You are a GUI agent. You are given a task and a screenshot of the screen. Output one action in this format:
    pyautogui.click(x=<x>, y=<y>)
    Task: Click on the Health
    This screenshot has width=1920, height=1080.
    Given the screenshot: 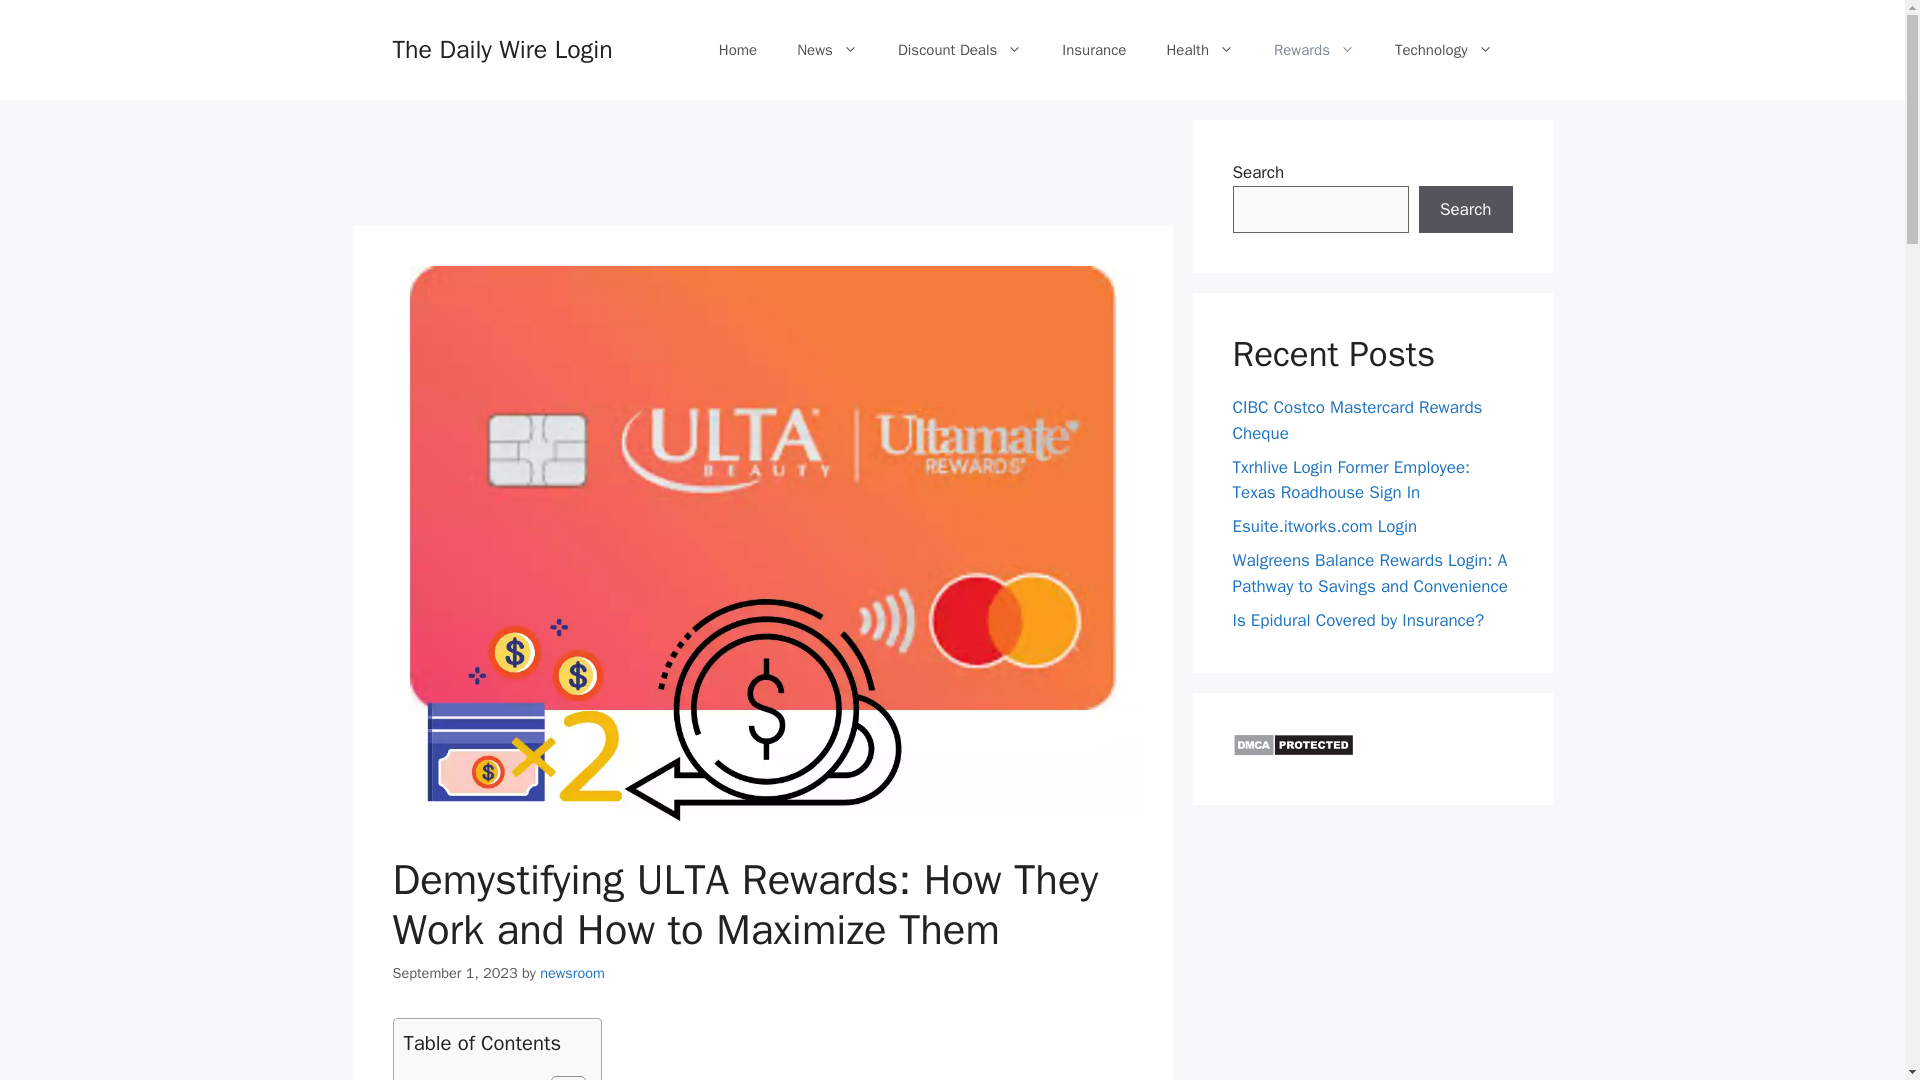 What is the action you would take?
    pyautogui.click(x=1200, y=50)
    